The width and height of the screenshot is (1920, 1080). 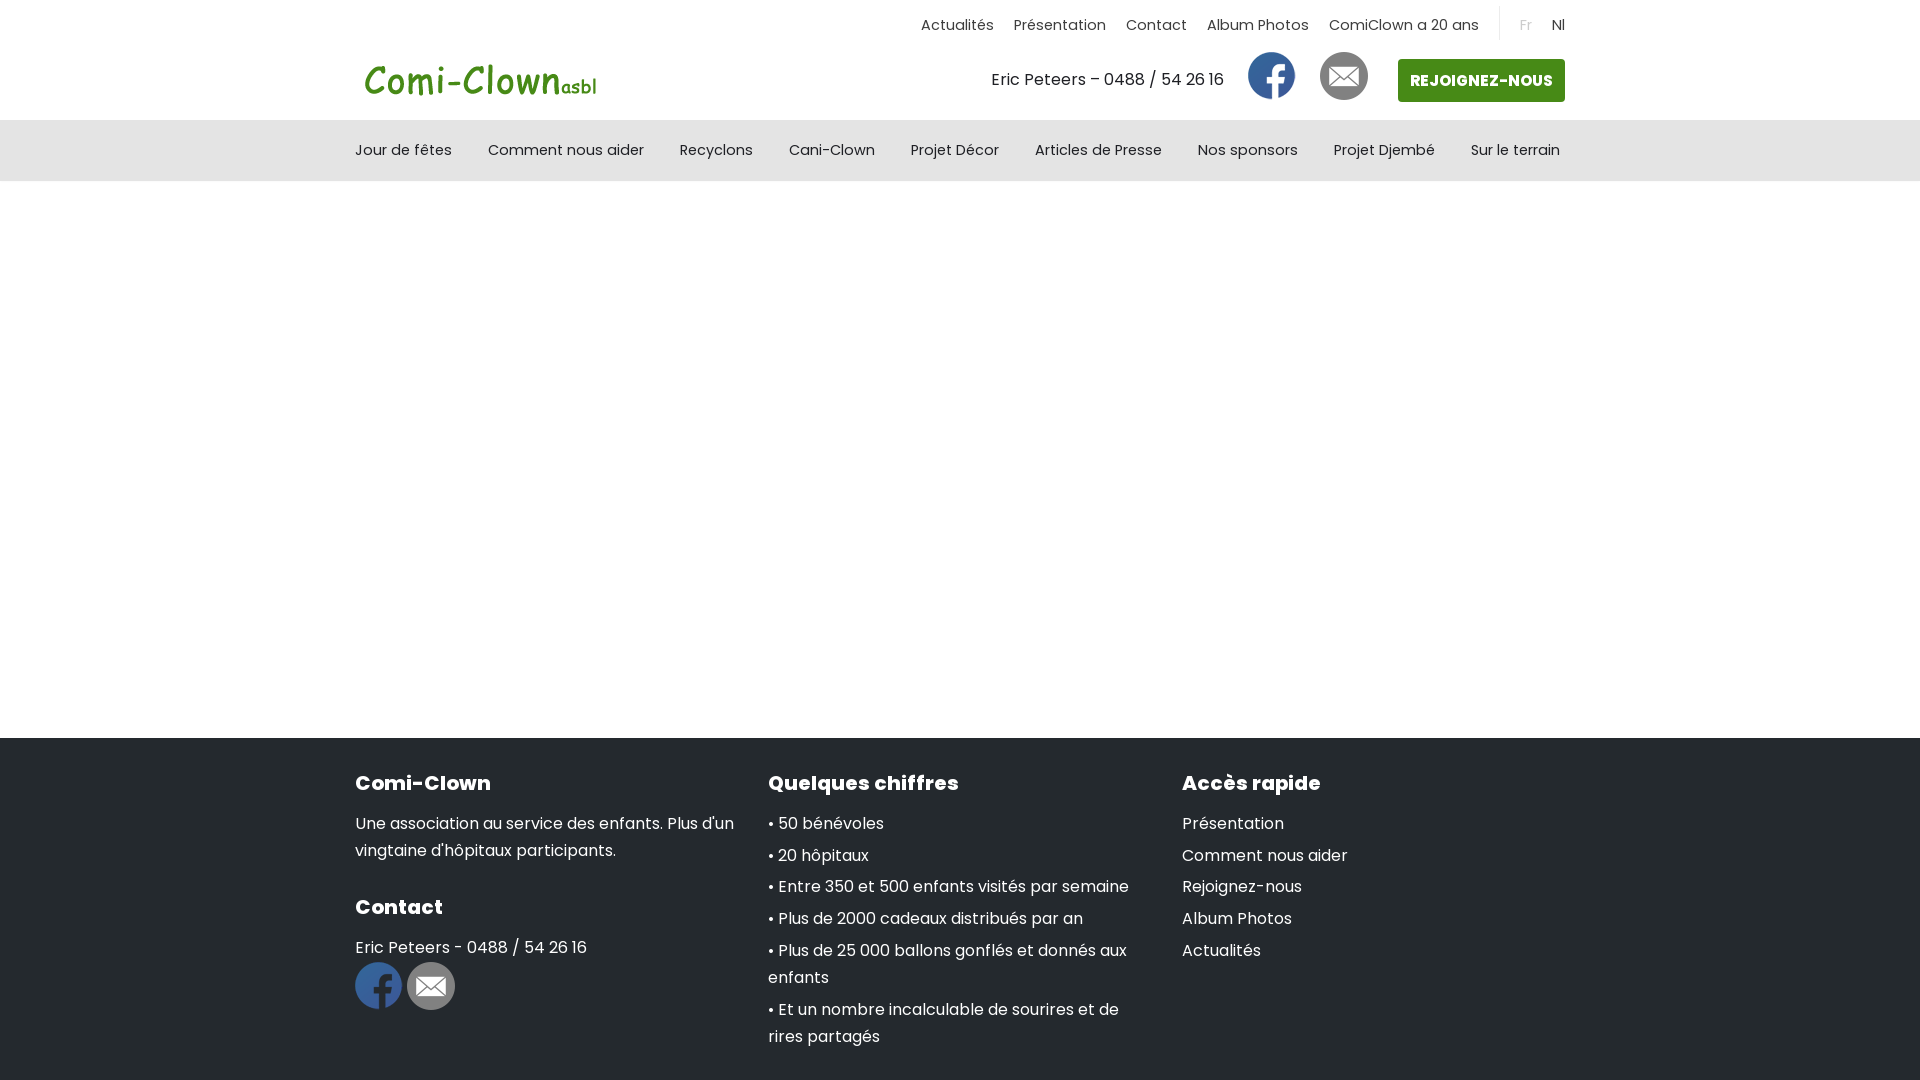 I want to click on Album Photos, so click(x=1237, y=918).